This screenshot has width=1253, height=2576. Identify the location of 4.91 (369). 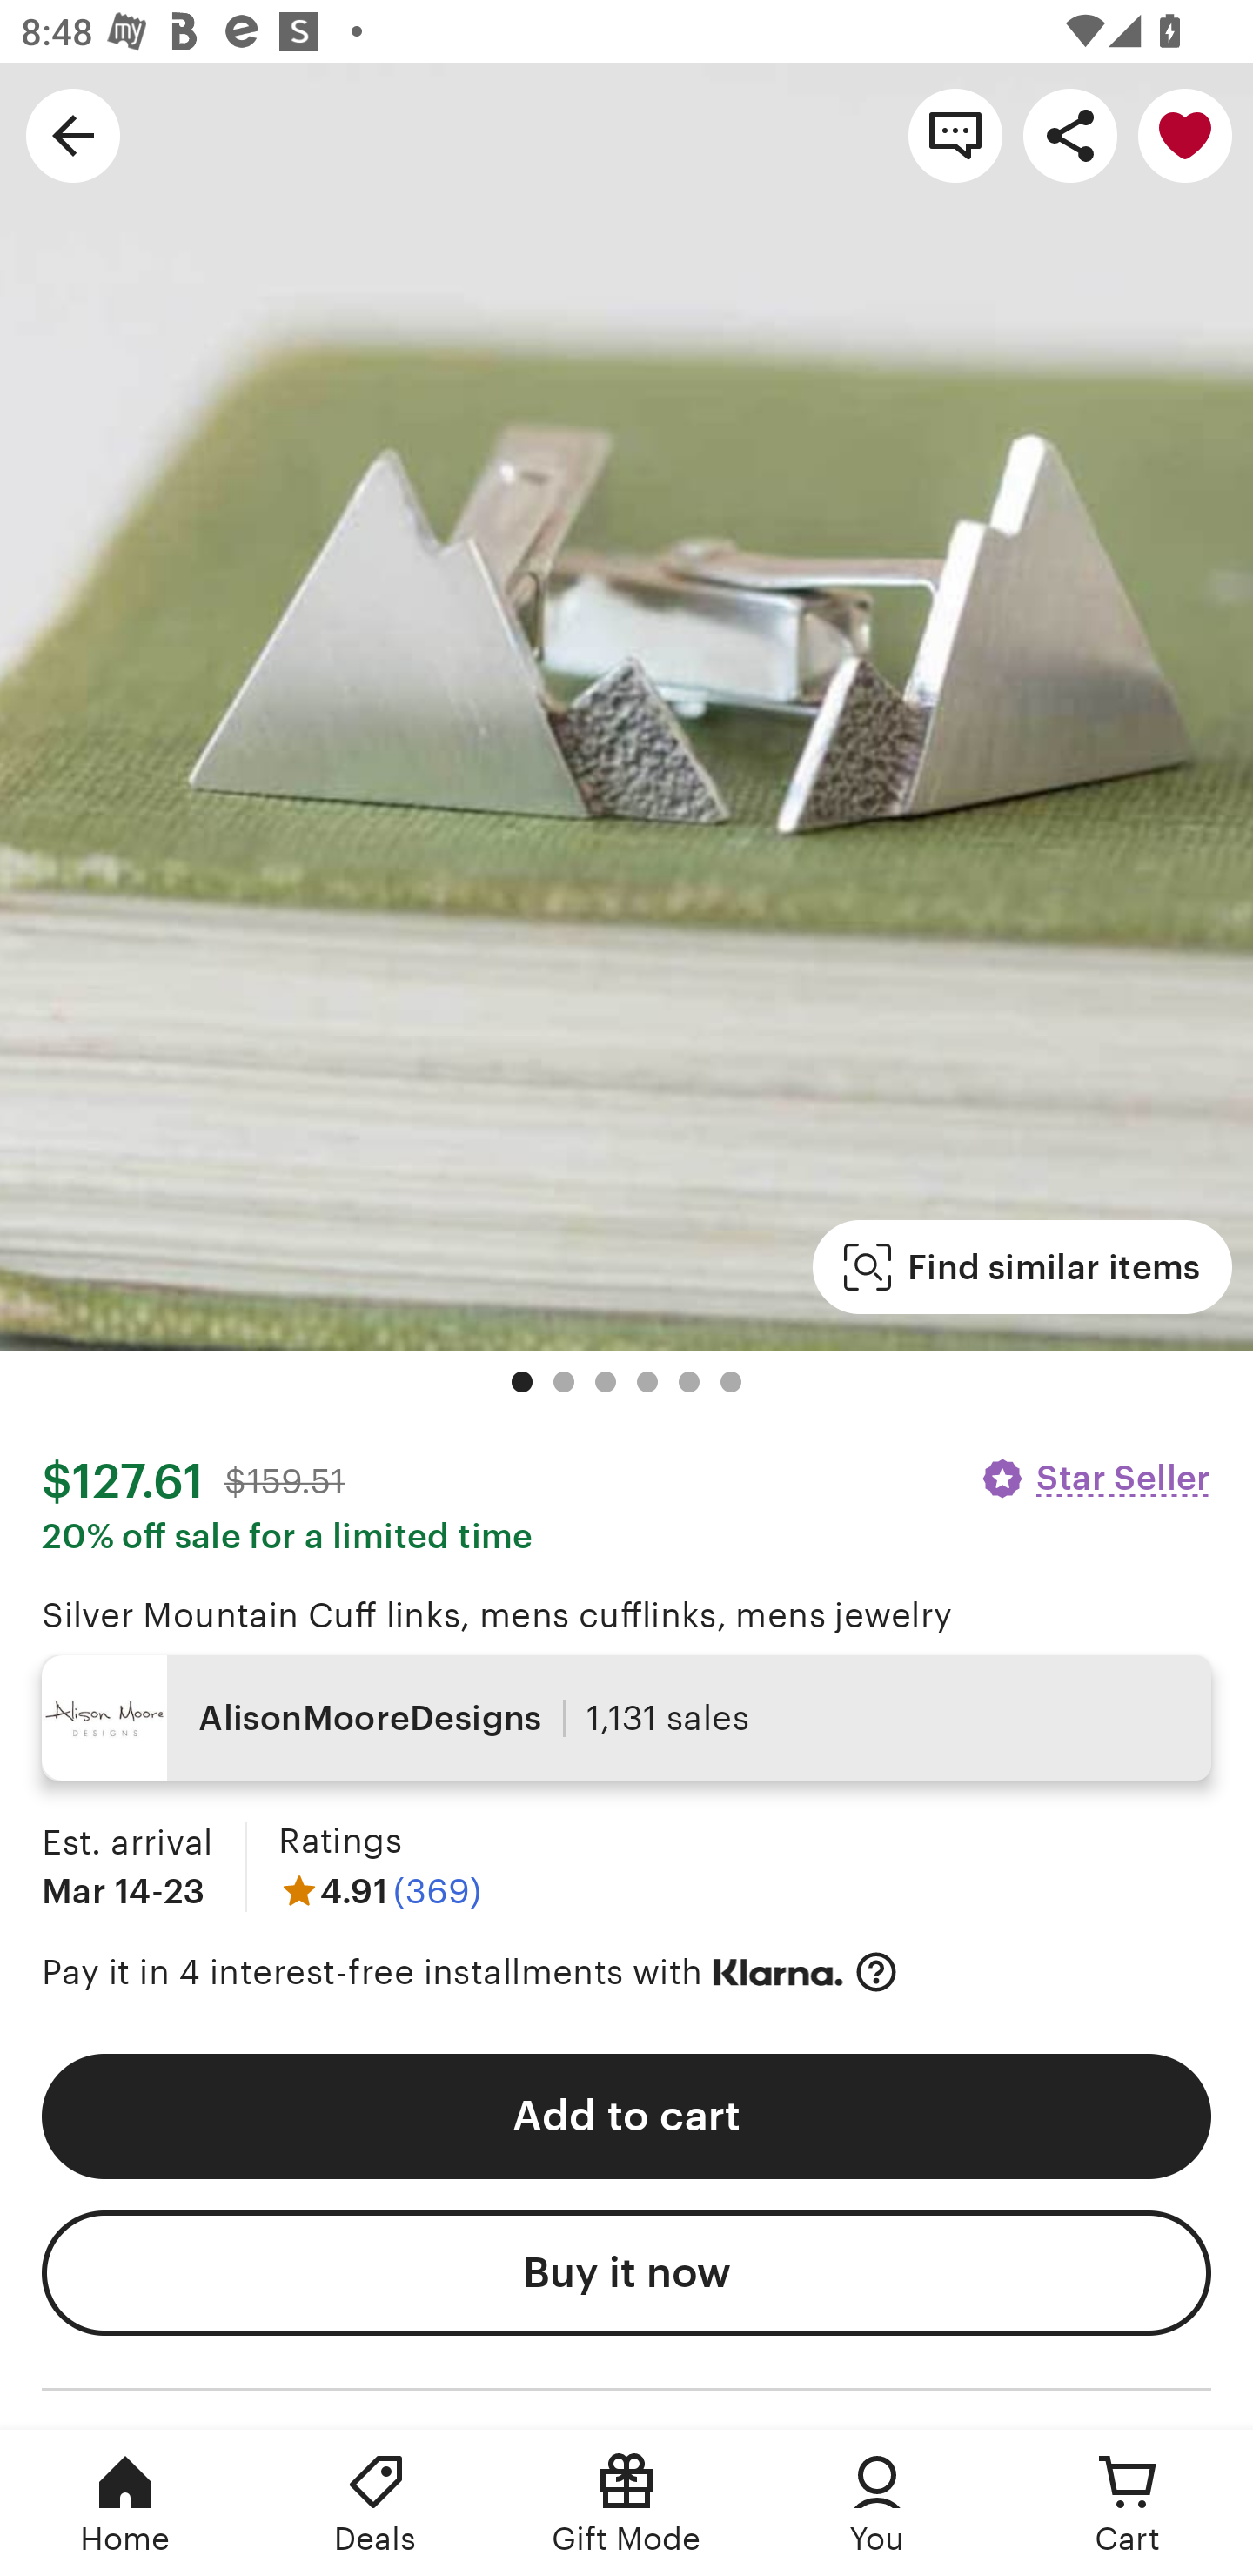
(379, 1890).